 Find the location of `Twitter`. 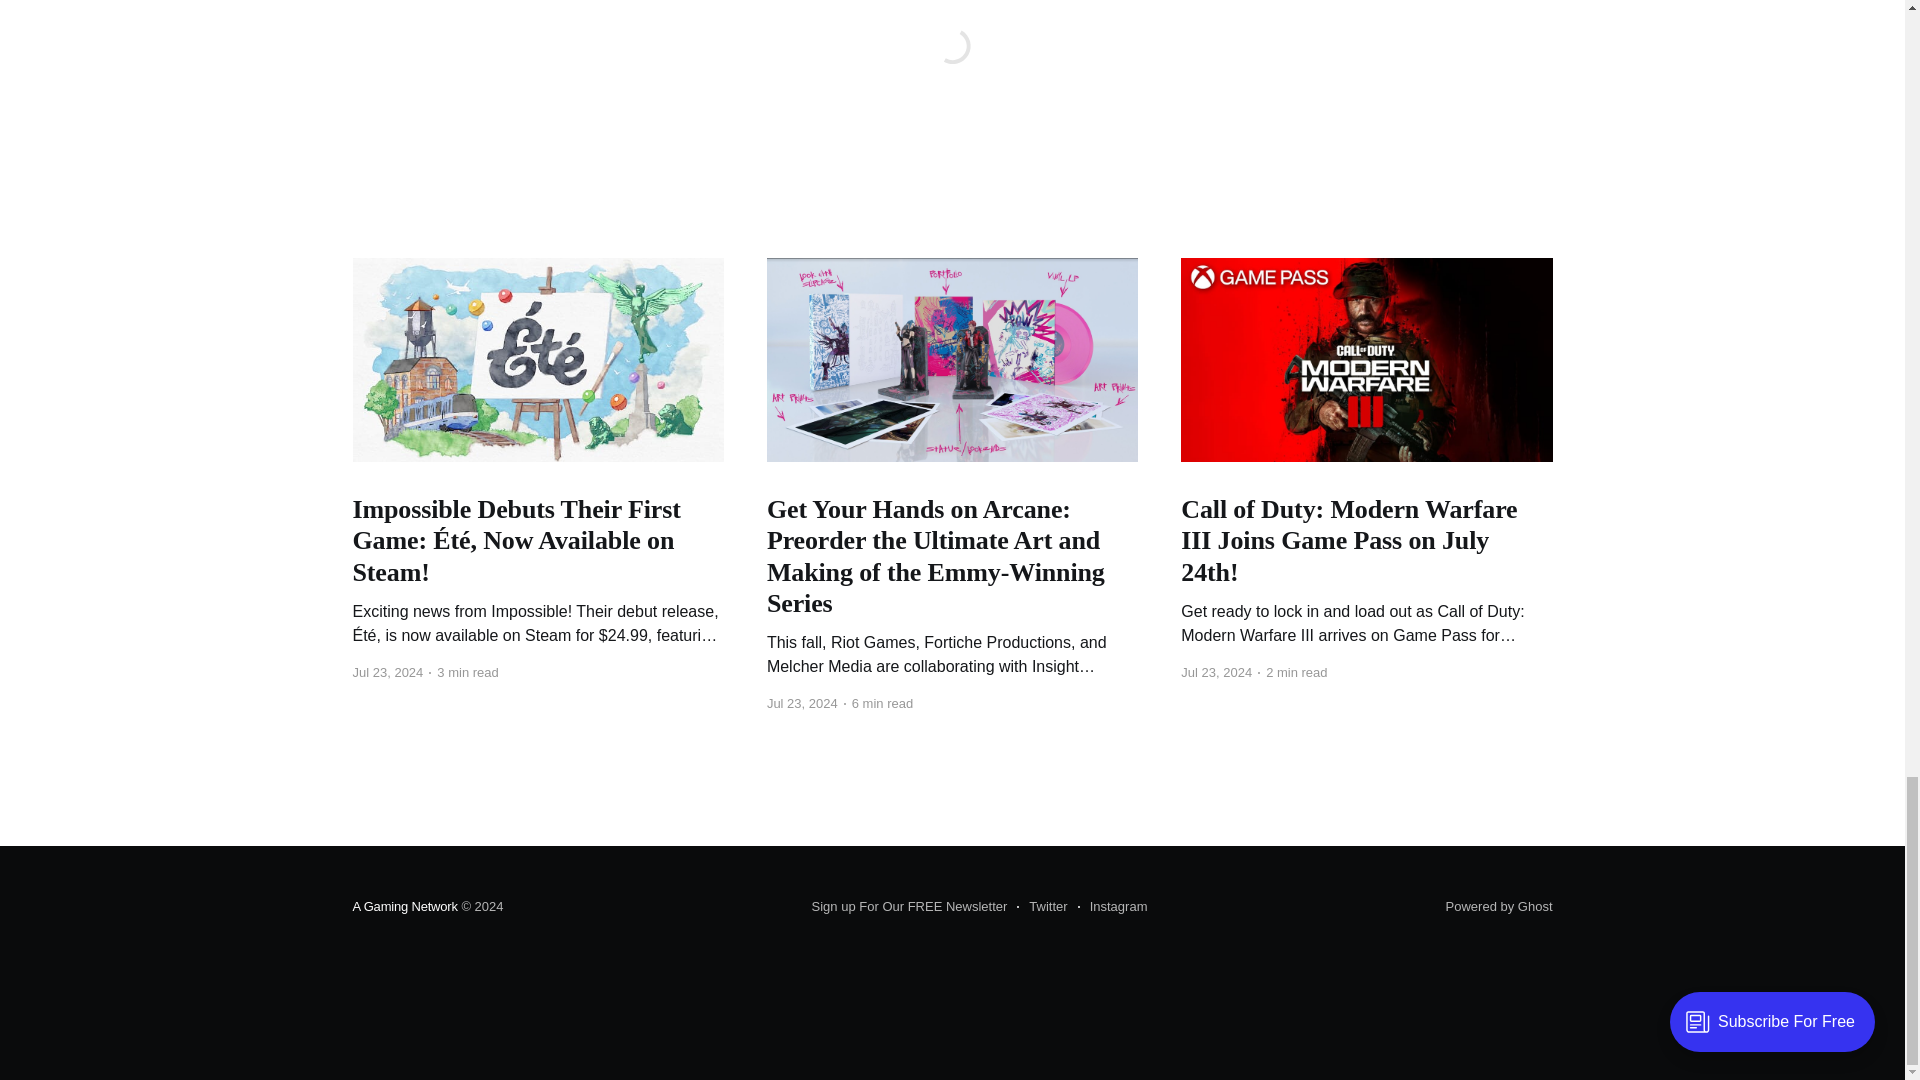

Twitter is located at coordinates (1042, 907).